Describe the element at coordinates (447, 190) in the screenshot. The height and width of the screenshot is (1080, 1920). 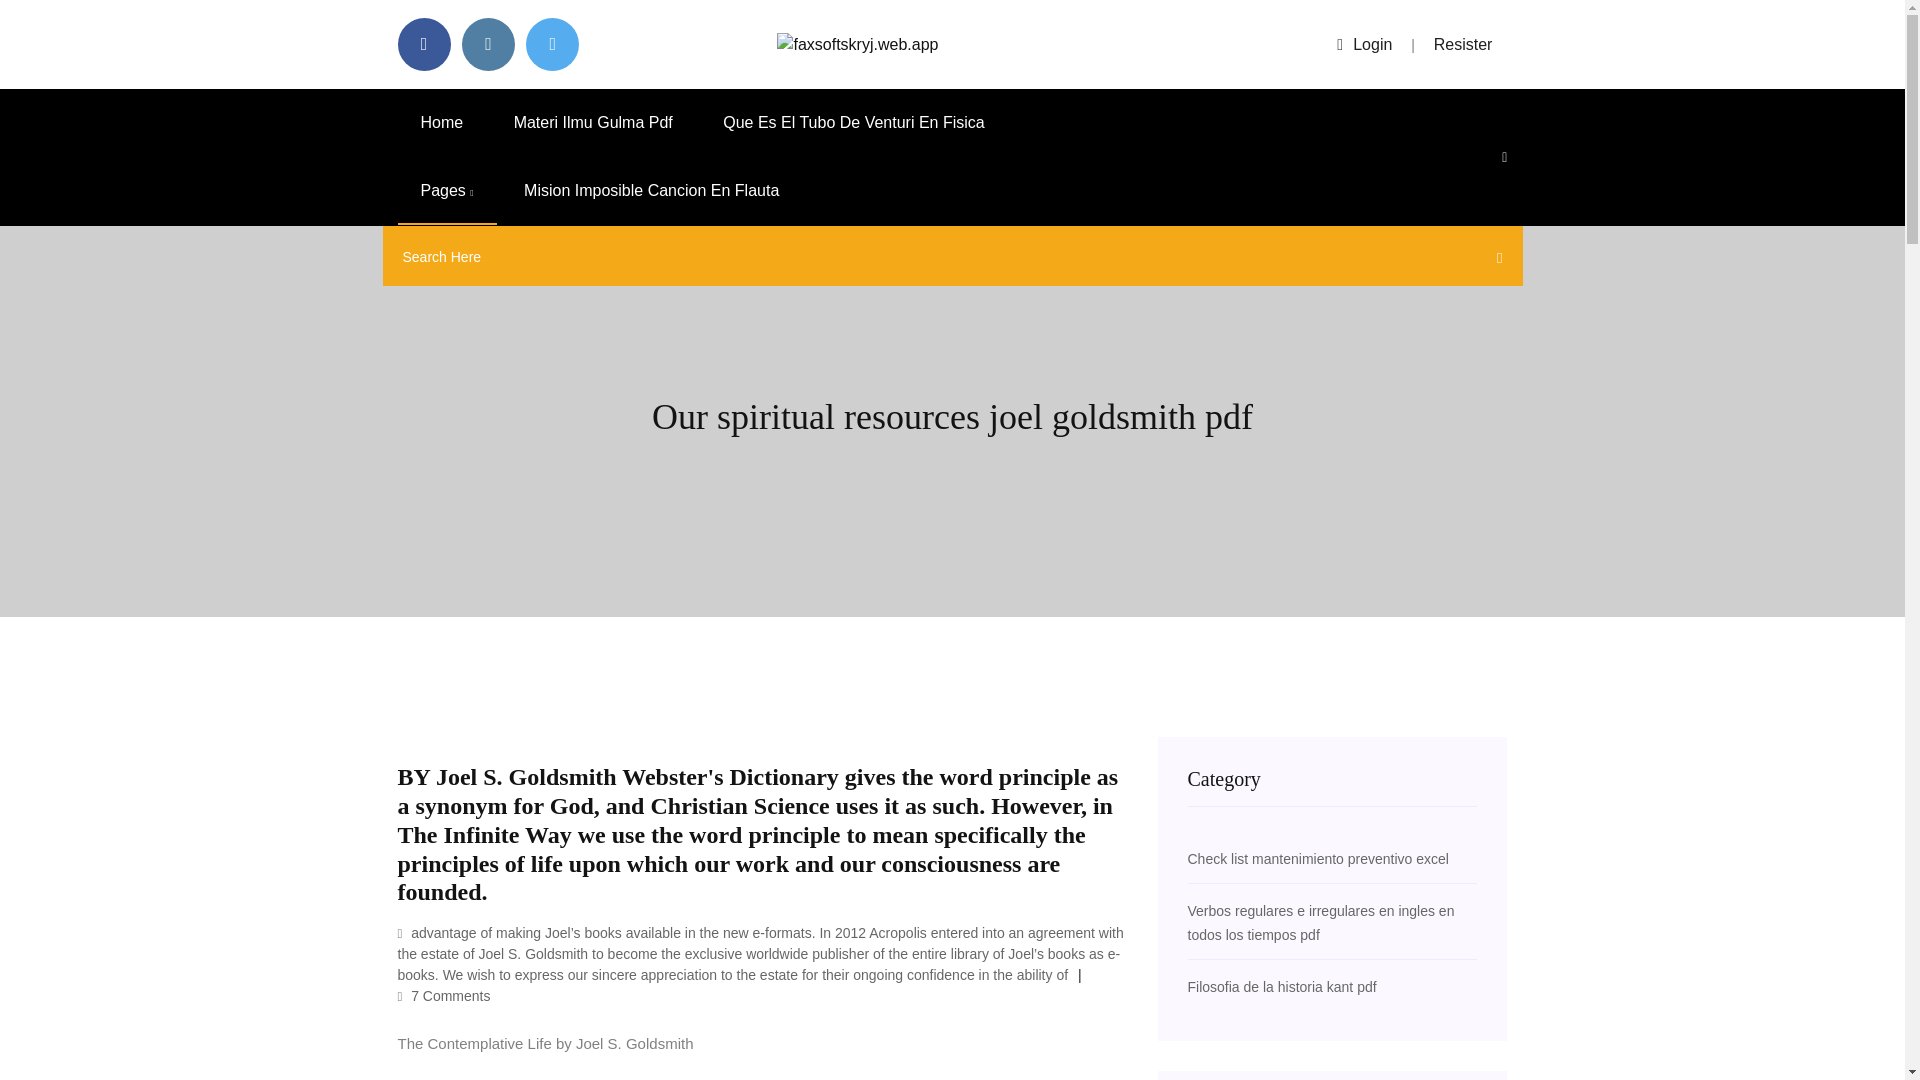
I see `Pages` at that location.